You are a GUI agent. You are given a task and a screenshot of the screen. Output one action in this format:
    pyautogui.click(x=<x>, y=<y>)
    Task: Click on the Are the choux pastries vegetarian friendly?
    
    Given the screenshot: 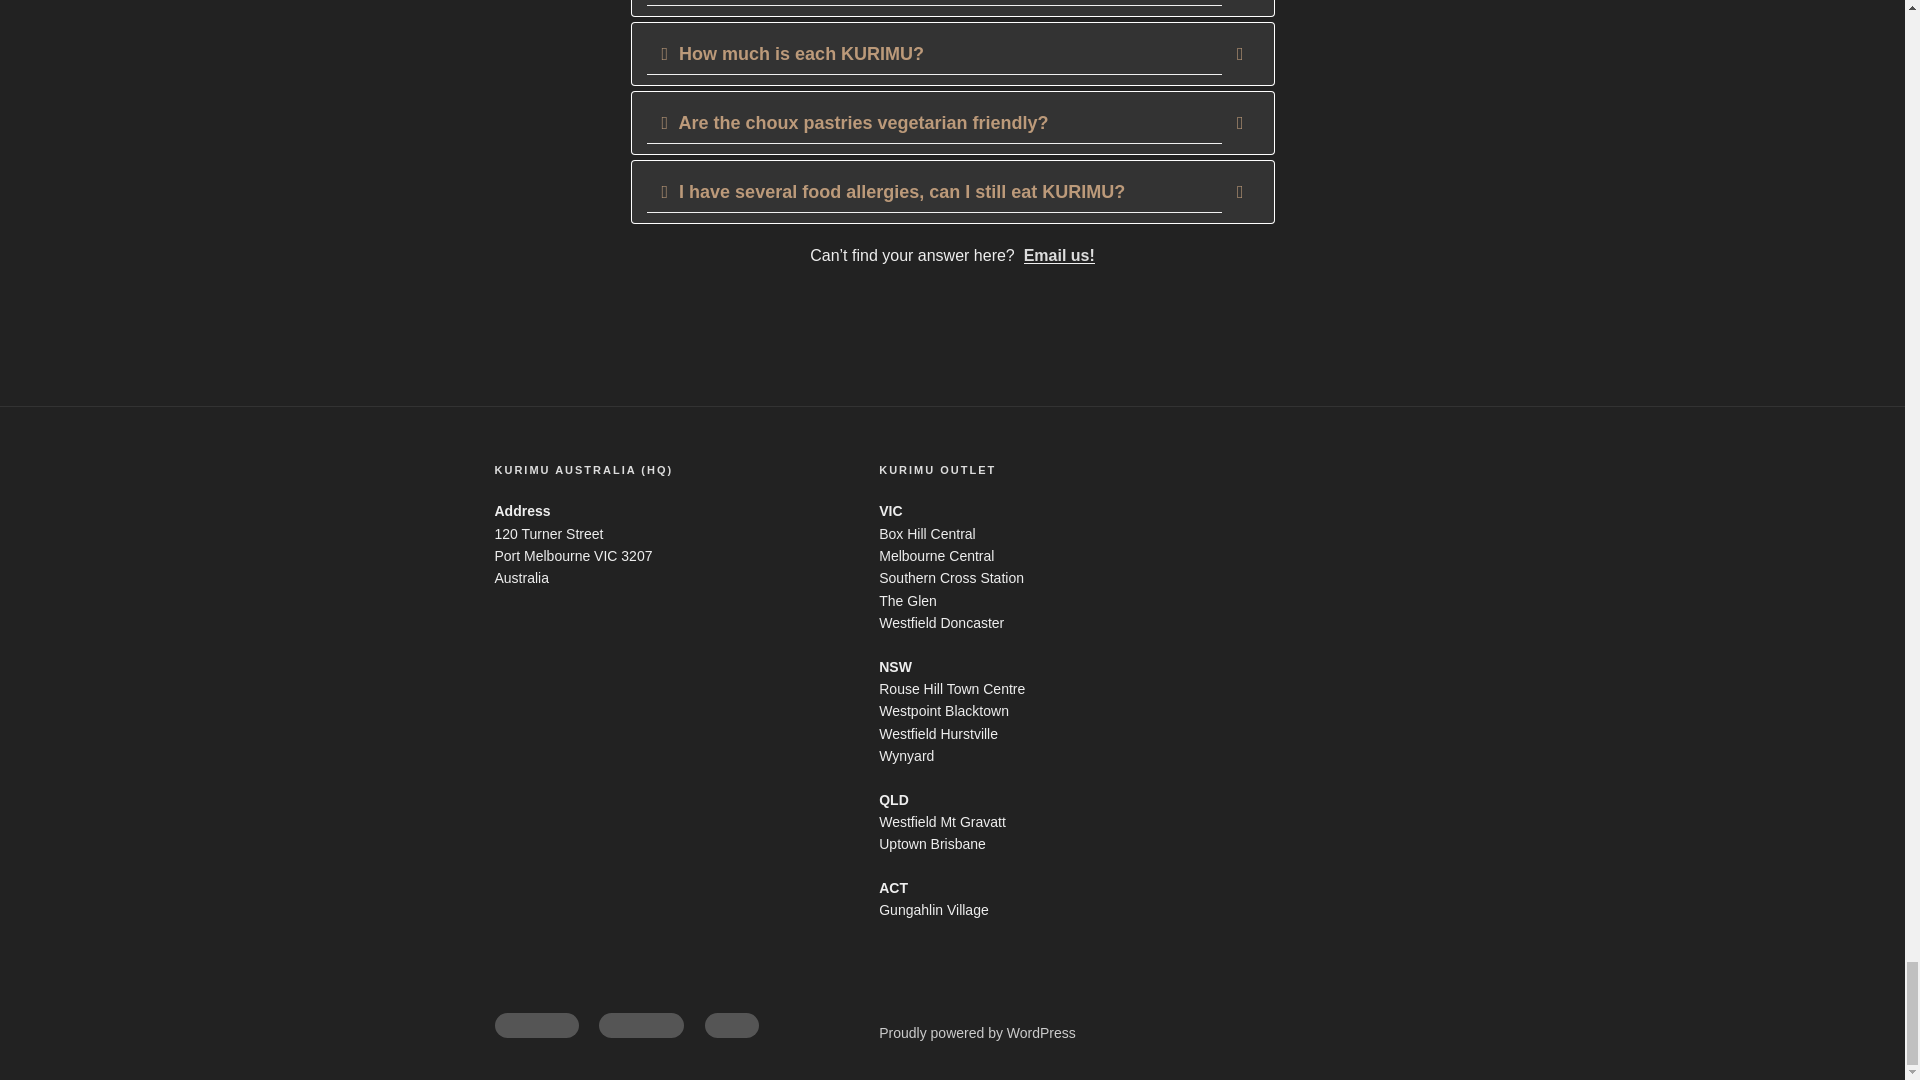 What is the action you would take?
    pyautogui.click(x=951, y=122)
    